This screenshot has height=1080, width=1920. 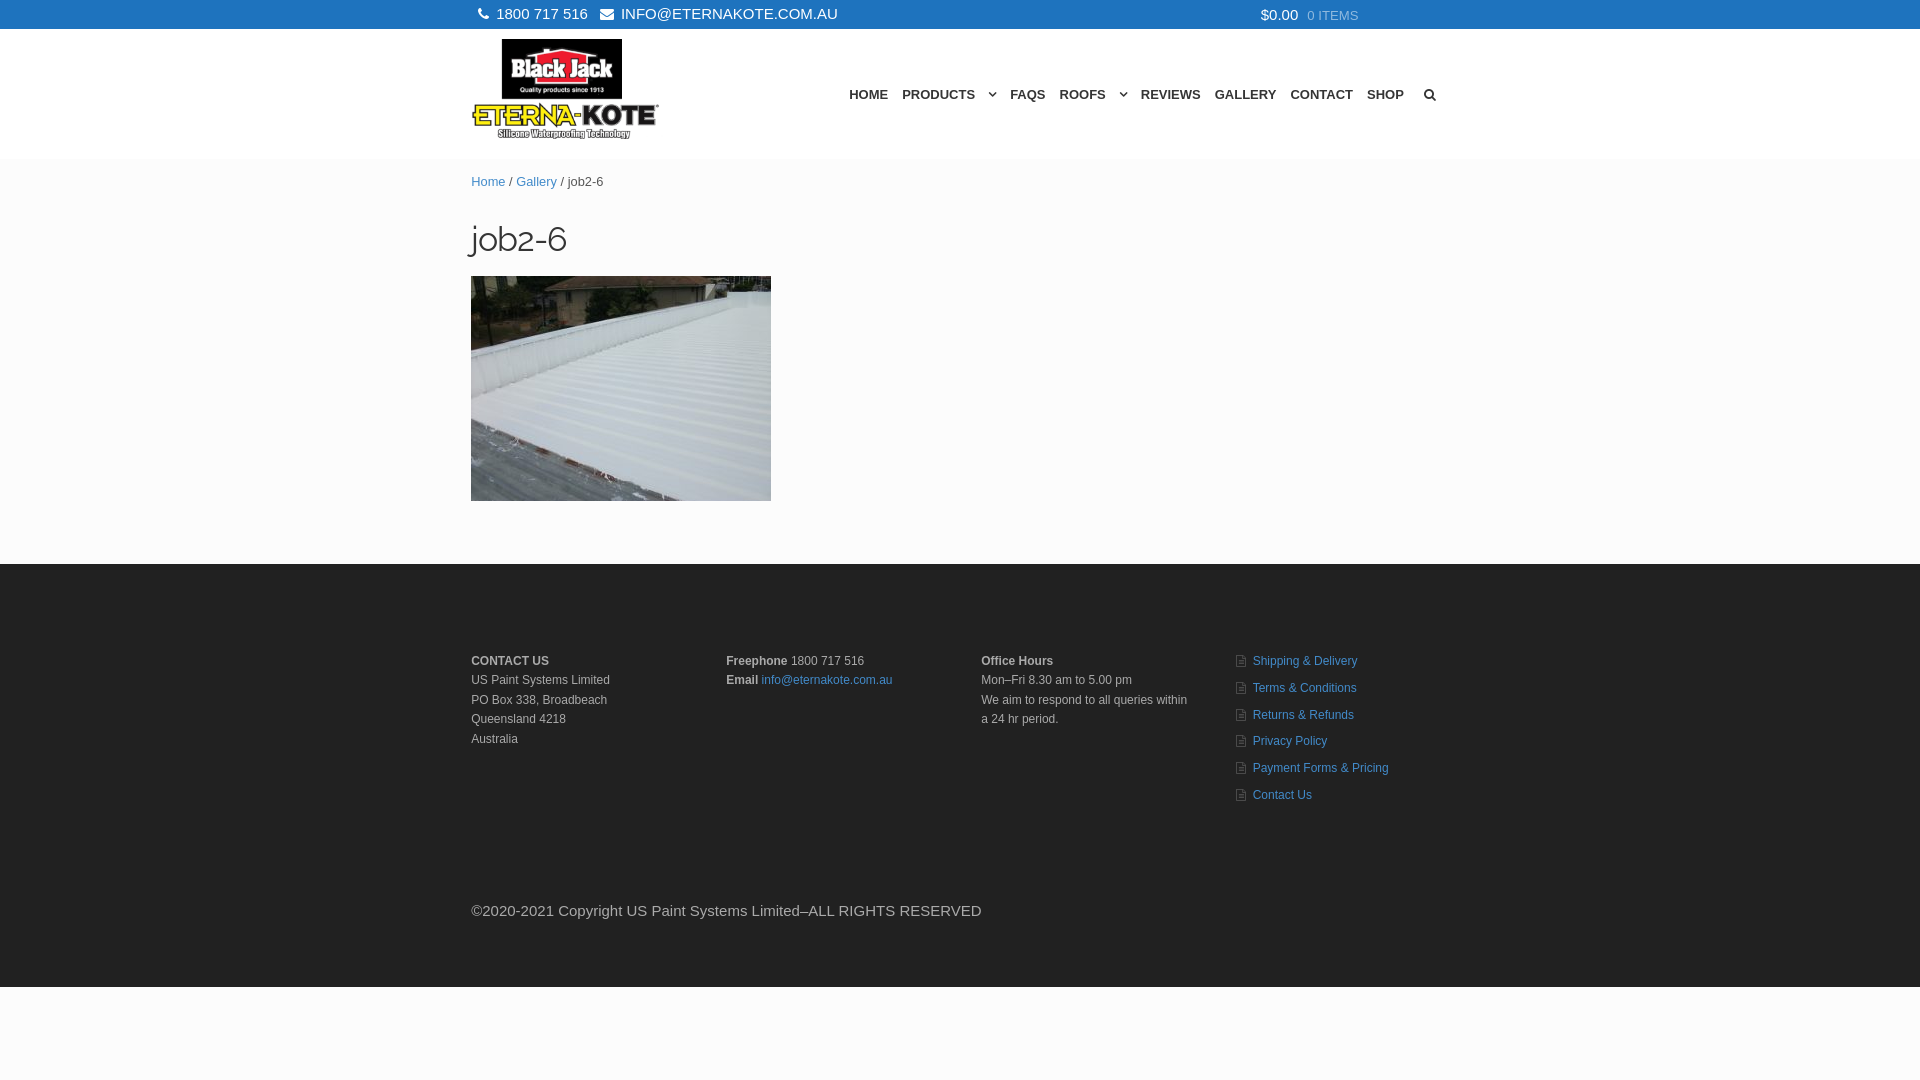 I want to click on FAQS, so click(x=1027, y=94).